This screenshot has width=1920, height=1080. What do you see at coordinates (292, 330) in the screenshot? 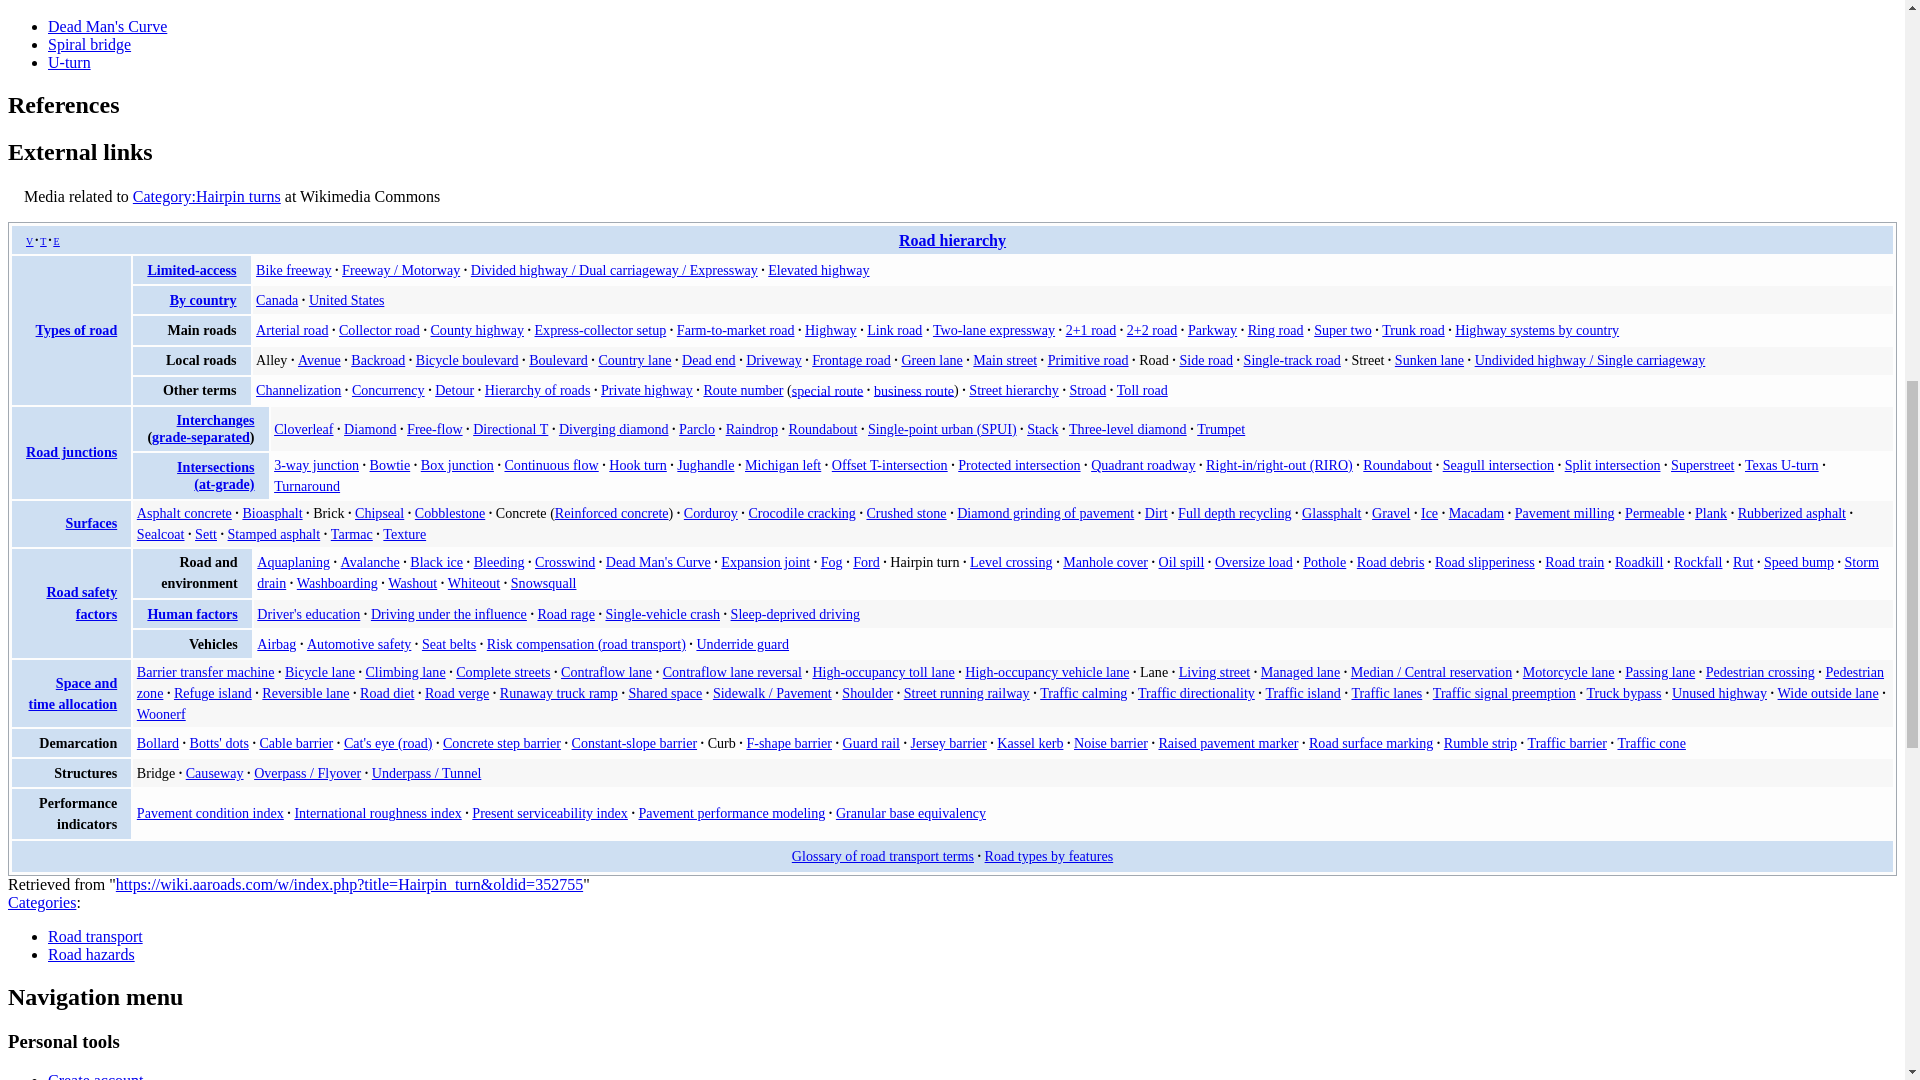
I see `Arterial road` at bounding box center [292, 330].